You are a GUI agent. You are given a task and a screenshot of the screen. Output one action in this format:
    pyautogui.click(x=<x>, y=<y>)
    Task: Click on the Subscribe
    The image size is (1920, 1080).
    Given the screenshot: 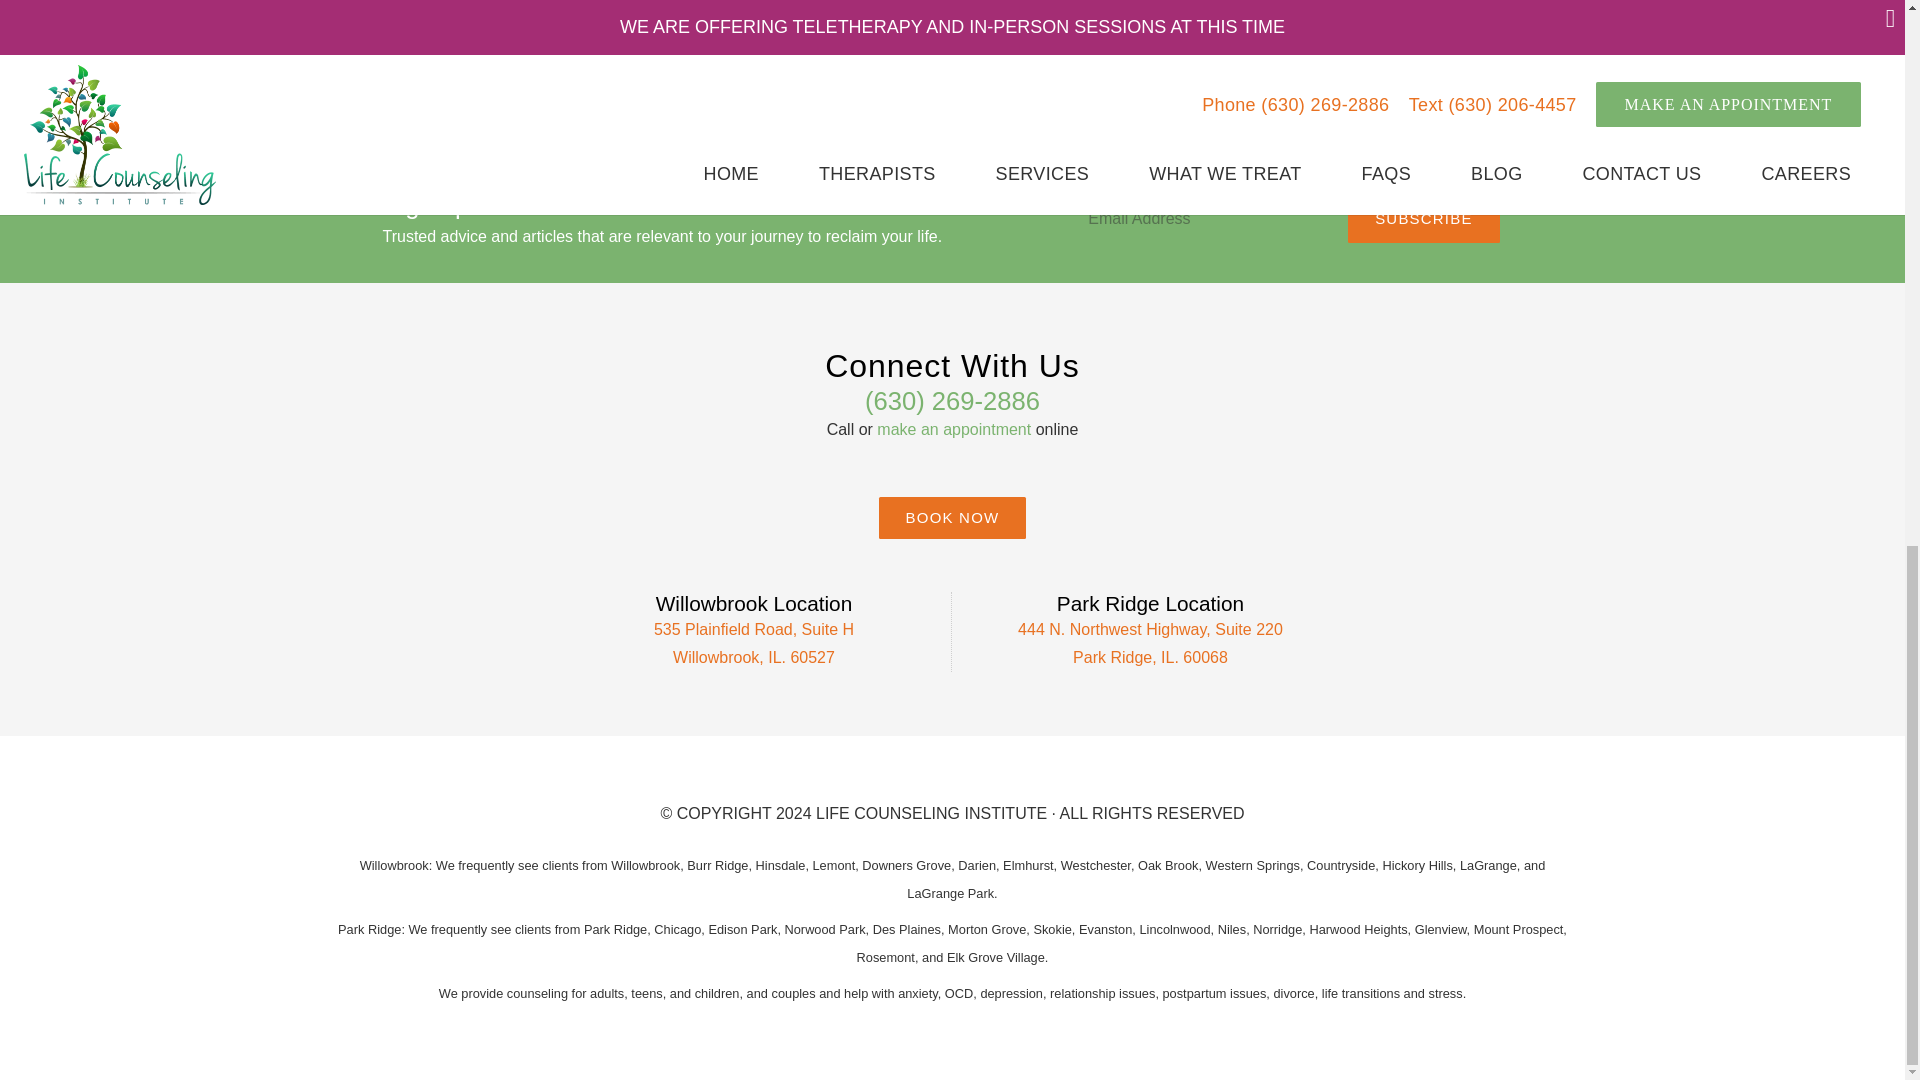 What is the action you would take?
    pyautogui.click(x=1423, y=219)
    